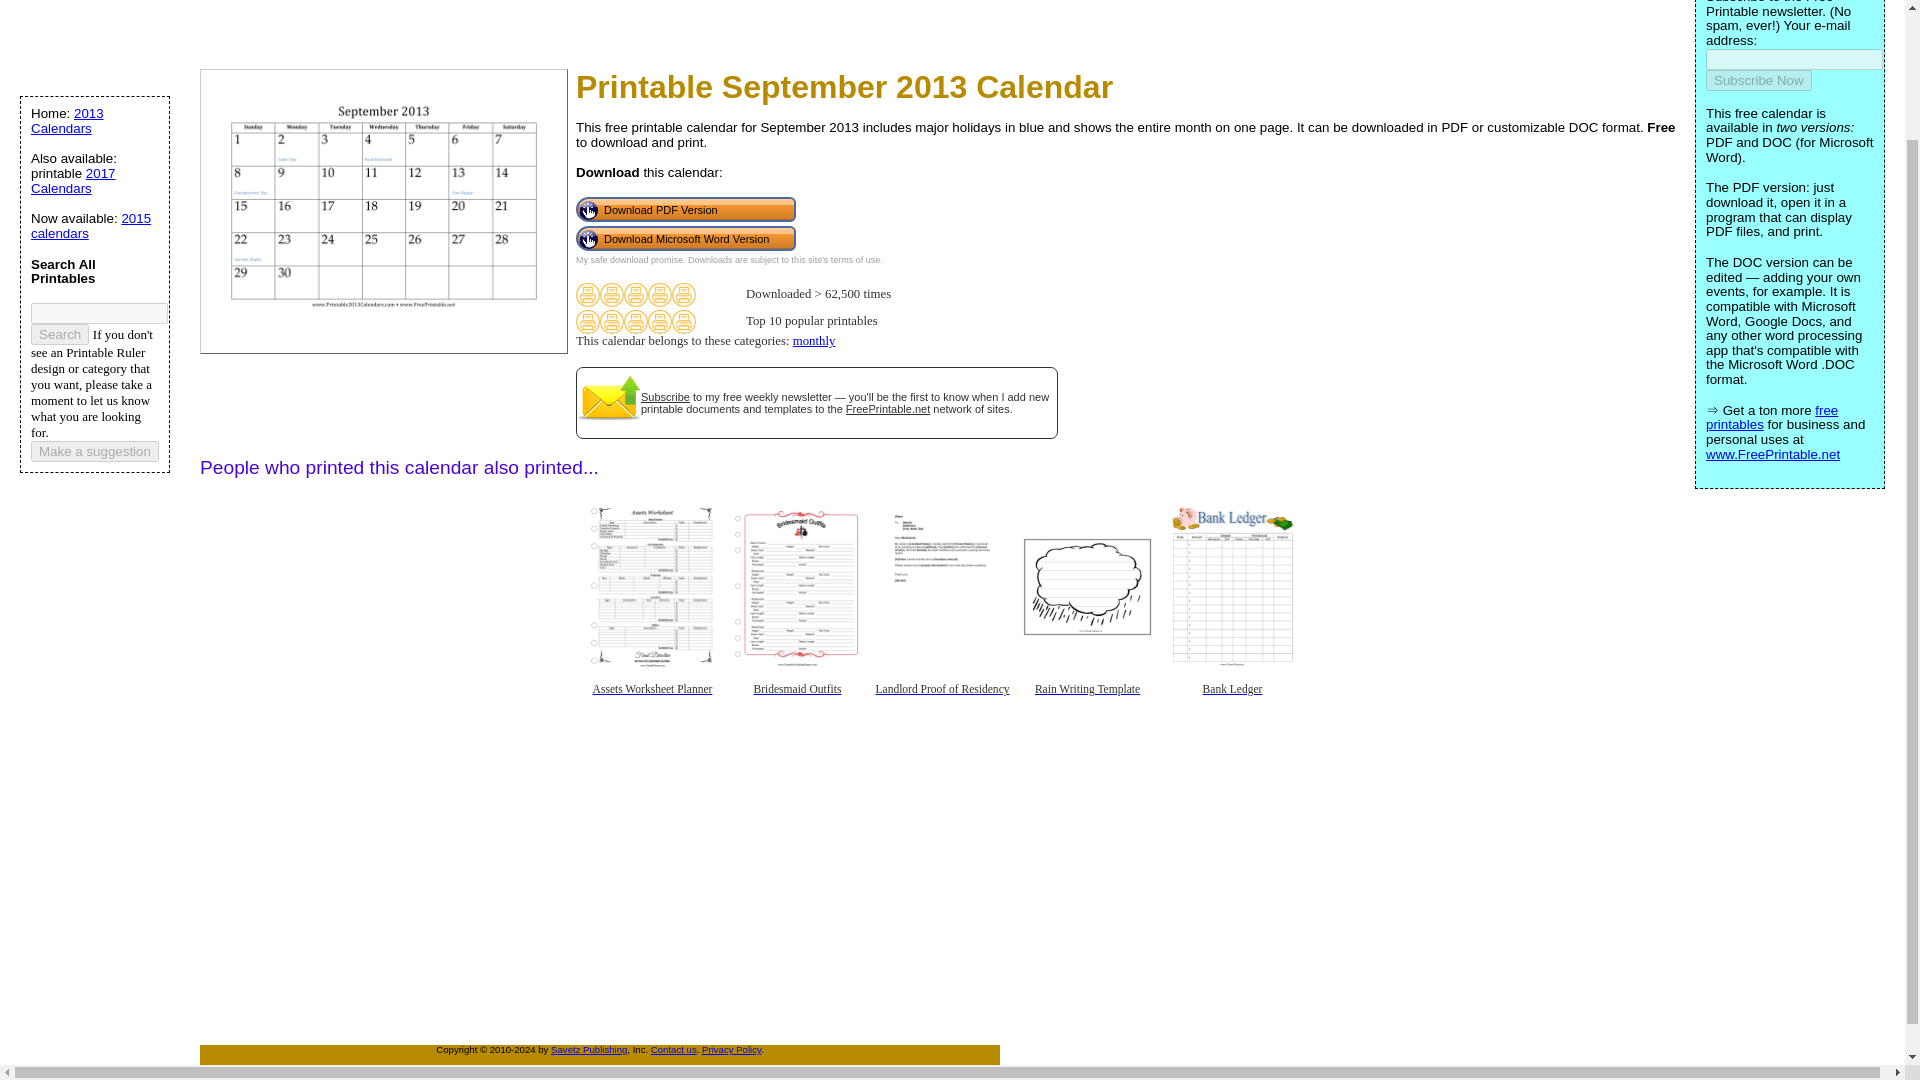 The image size is (1920, 1080). Describe the element at coordinates (59, 334) in the screenshot. I see `Search` at that location.